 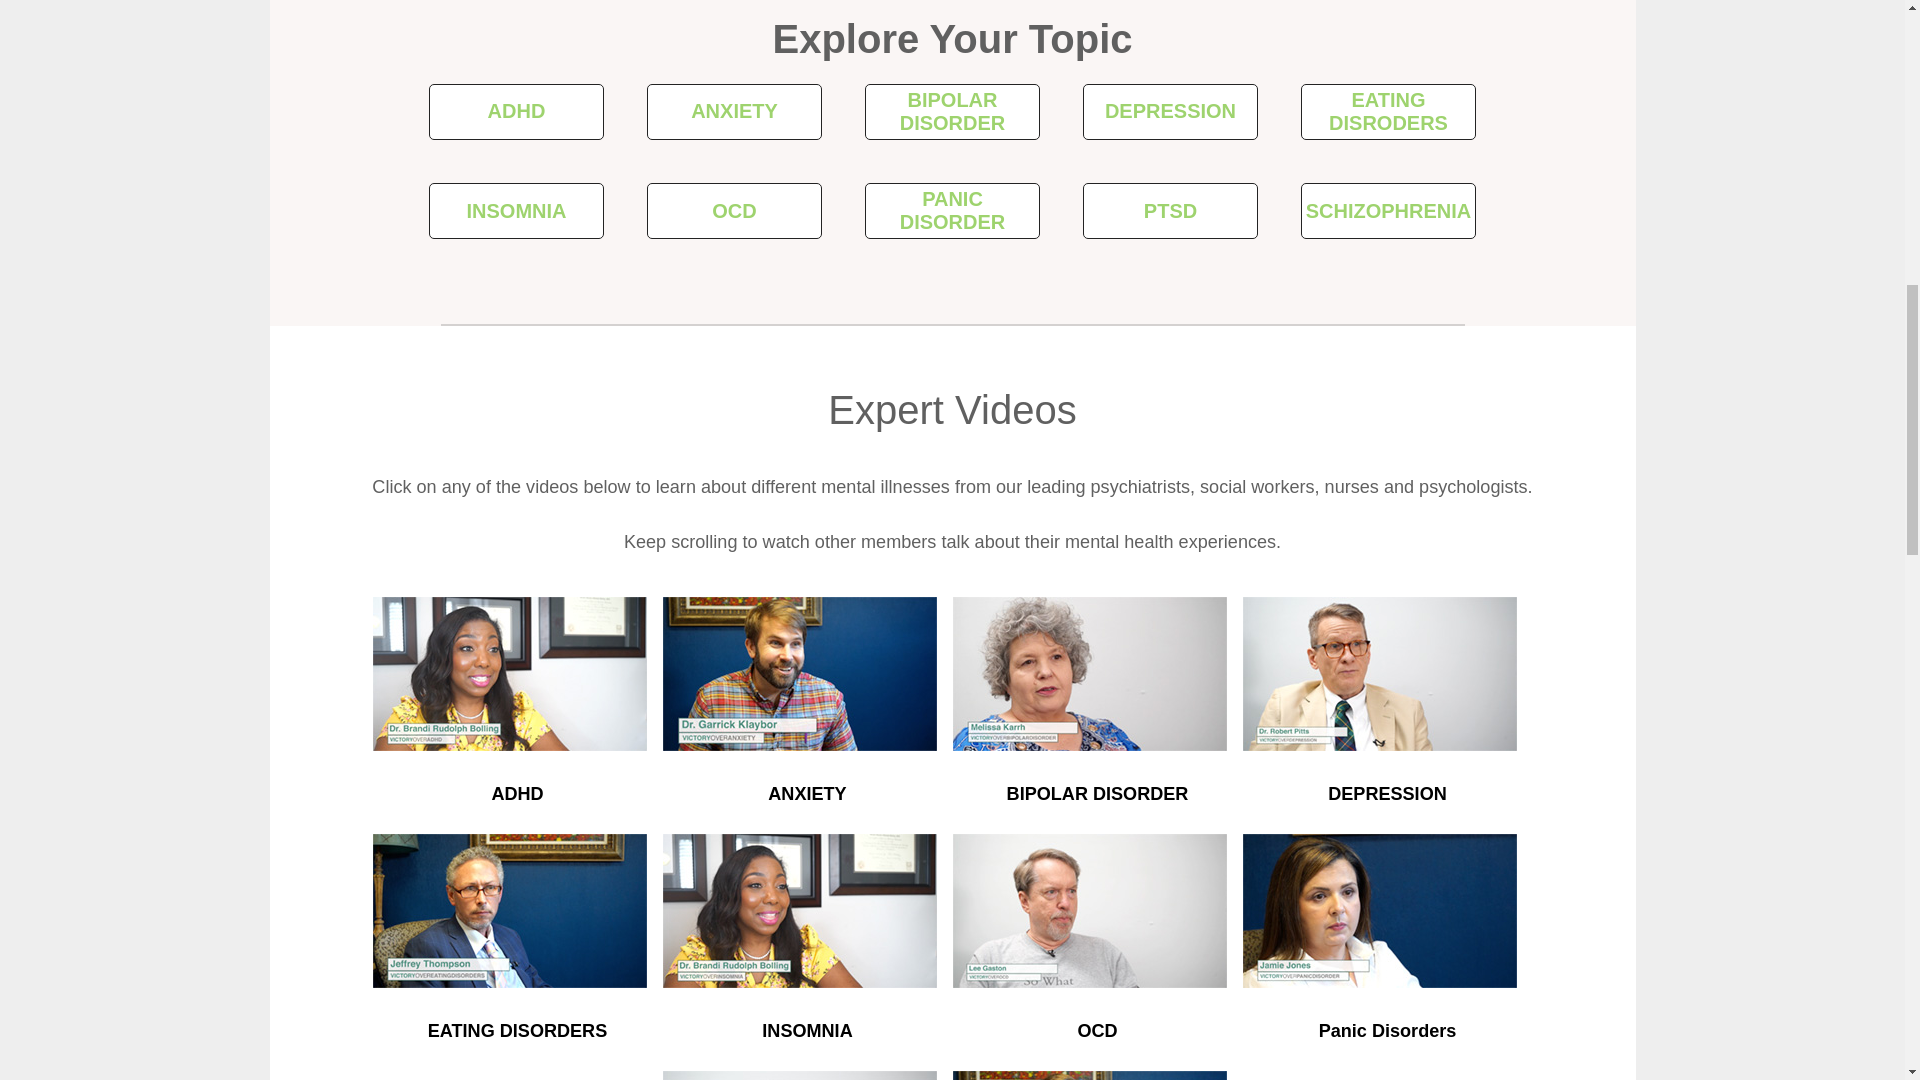 What do you see at coordinates (807, 1030) in the screenshot?
I see `INSOMNIA` at bounding box center [807, 1030].